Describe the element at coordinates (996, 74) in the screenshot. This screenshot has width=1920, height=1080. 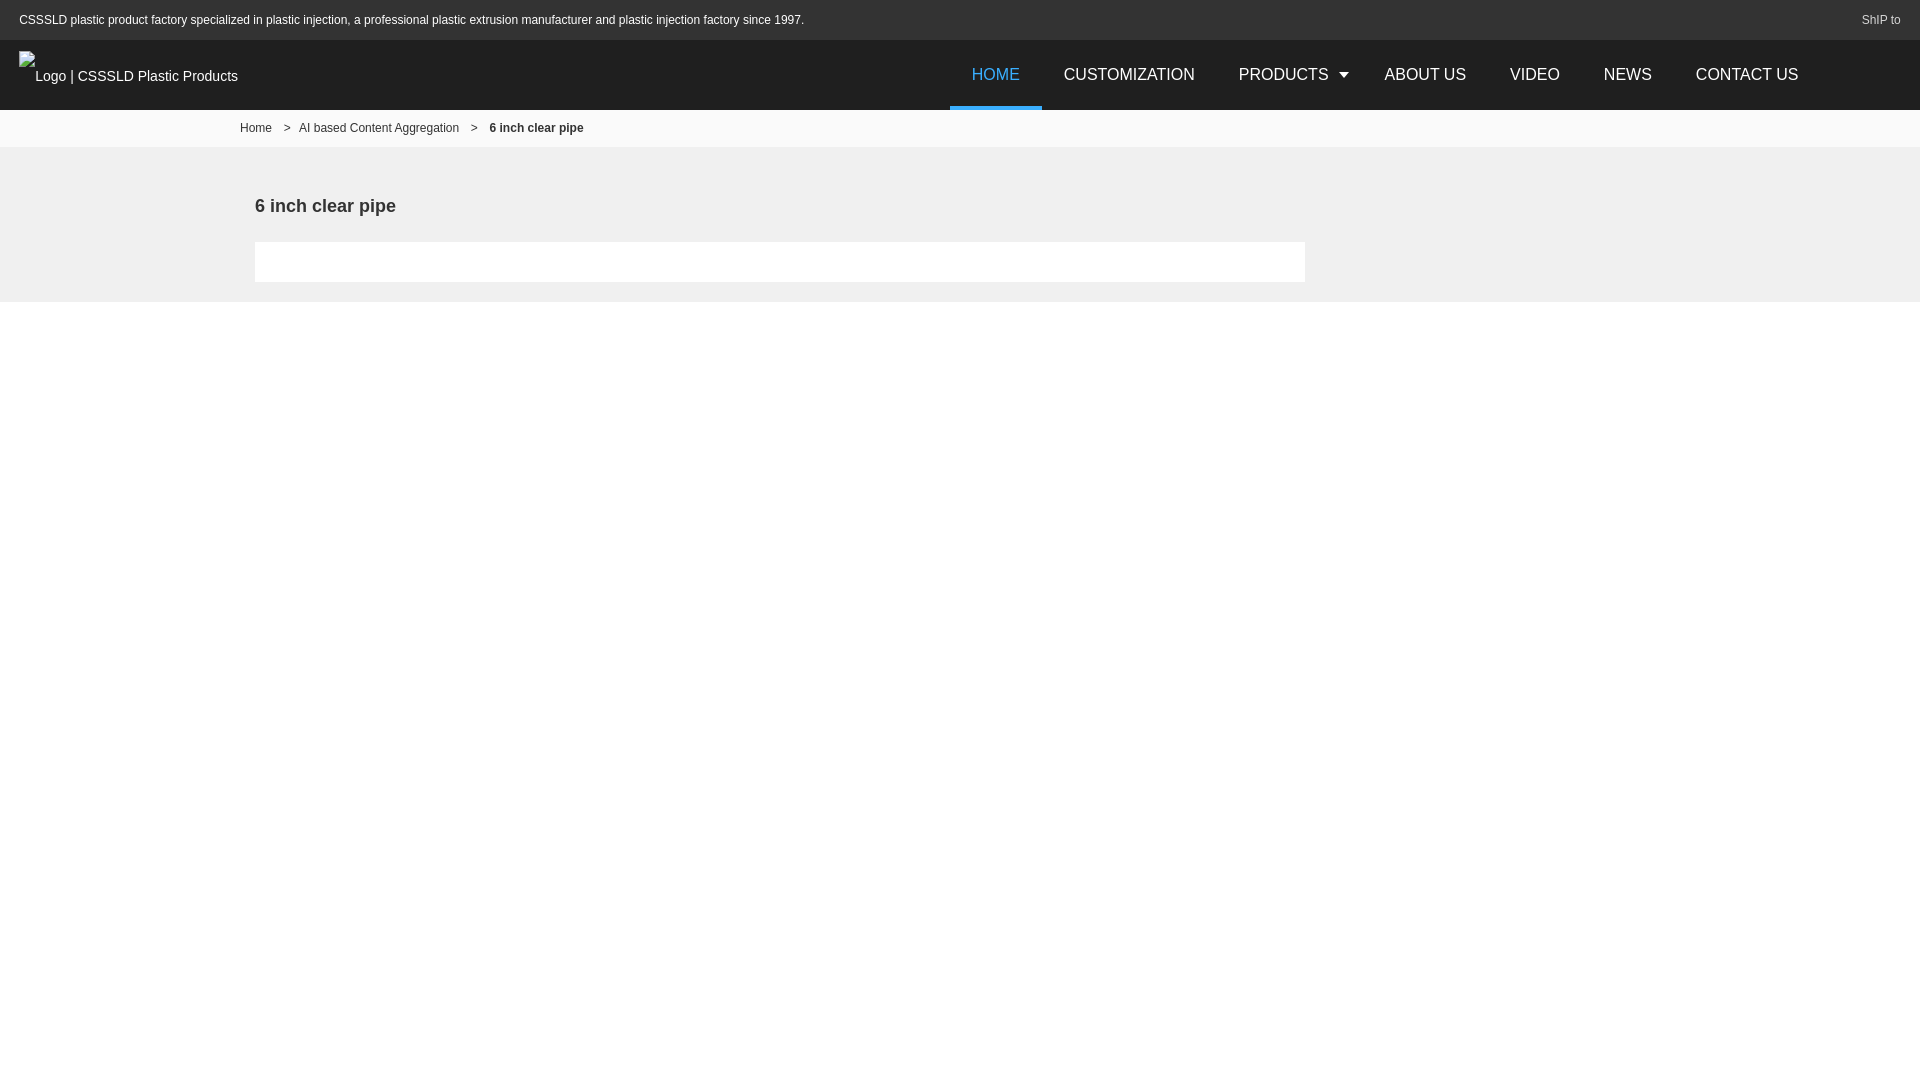
I see `HOME` at that location.